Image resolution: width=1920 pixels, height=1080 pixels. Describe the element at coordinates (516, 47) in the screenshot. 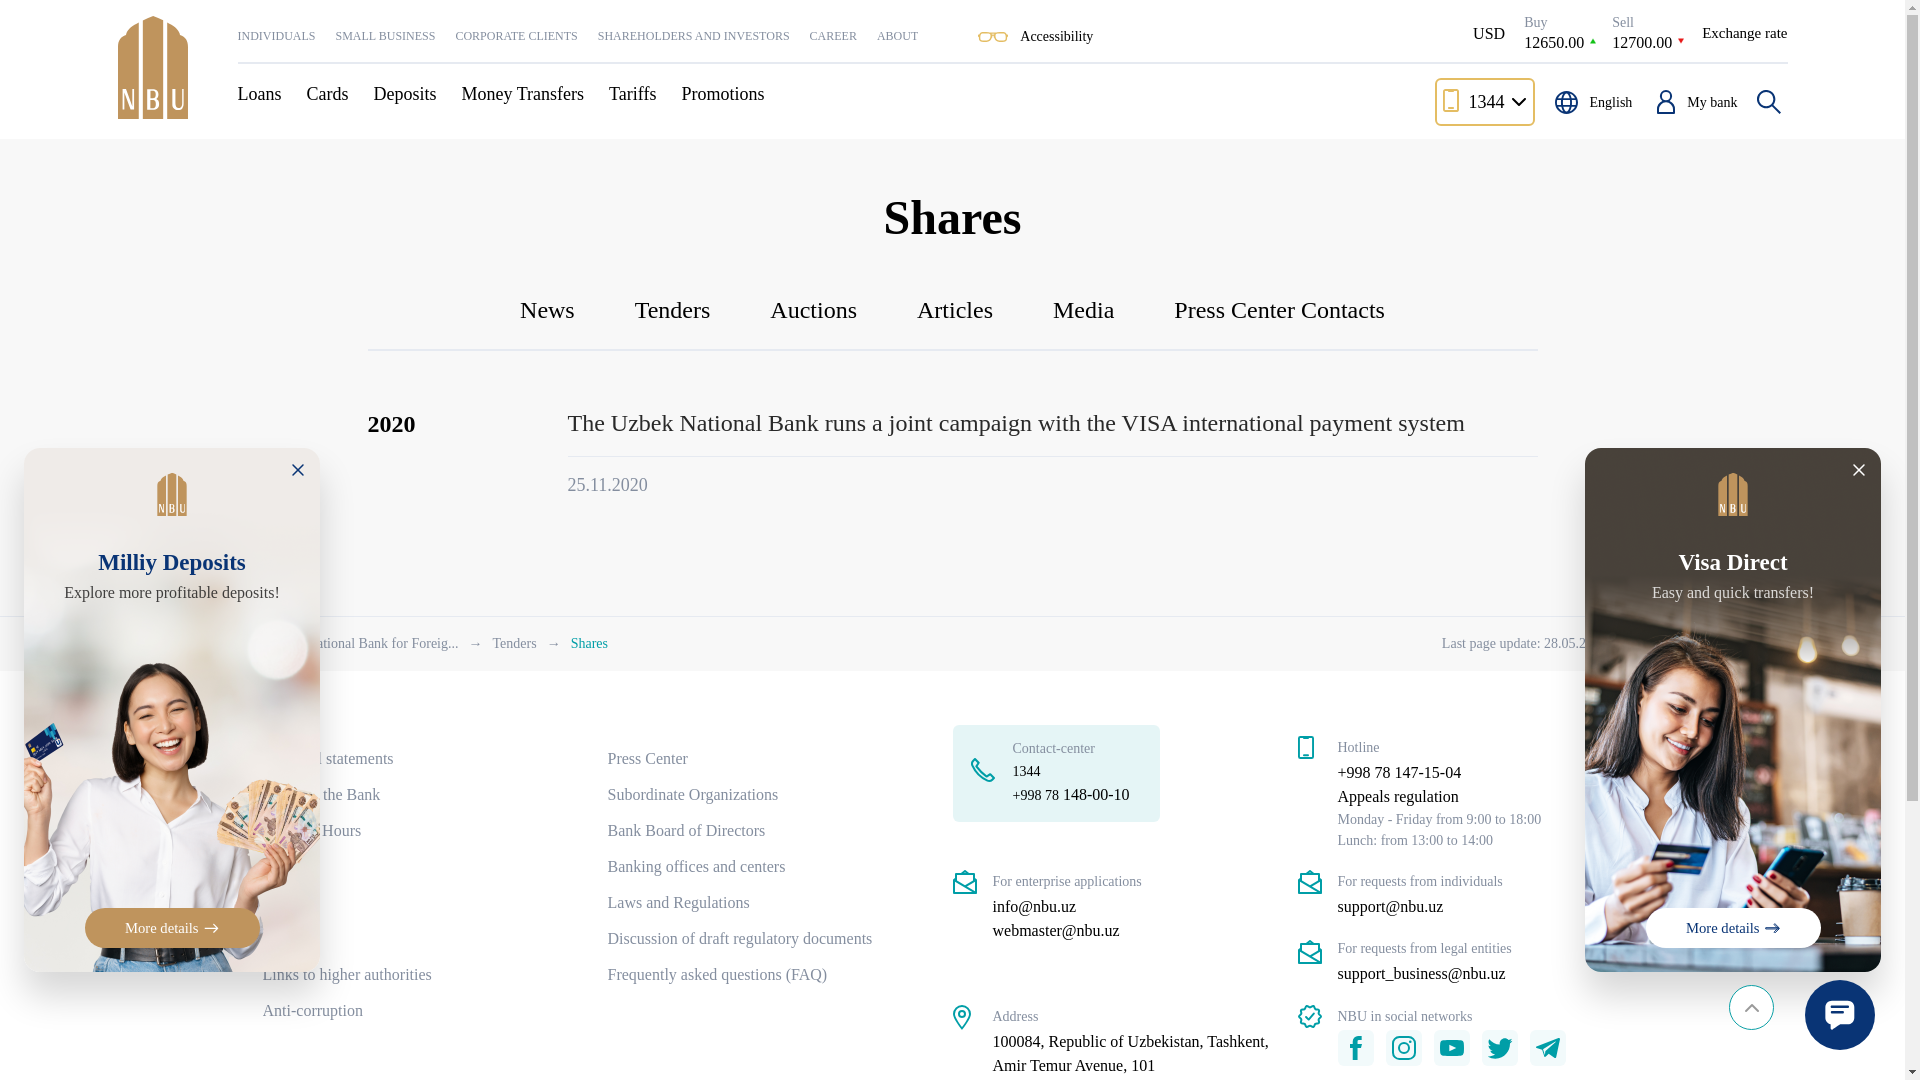

I see `Accessibility` at that location.